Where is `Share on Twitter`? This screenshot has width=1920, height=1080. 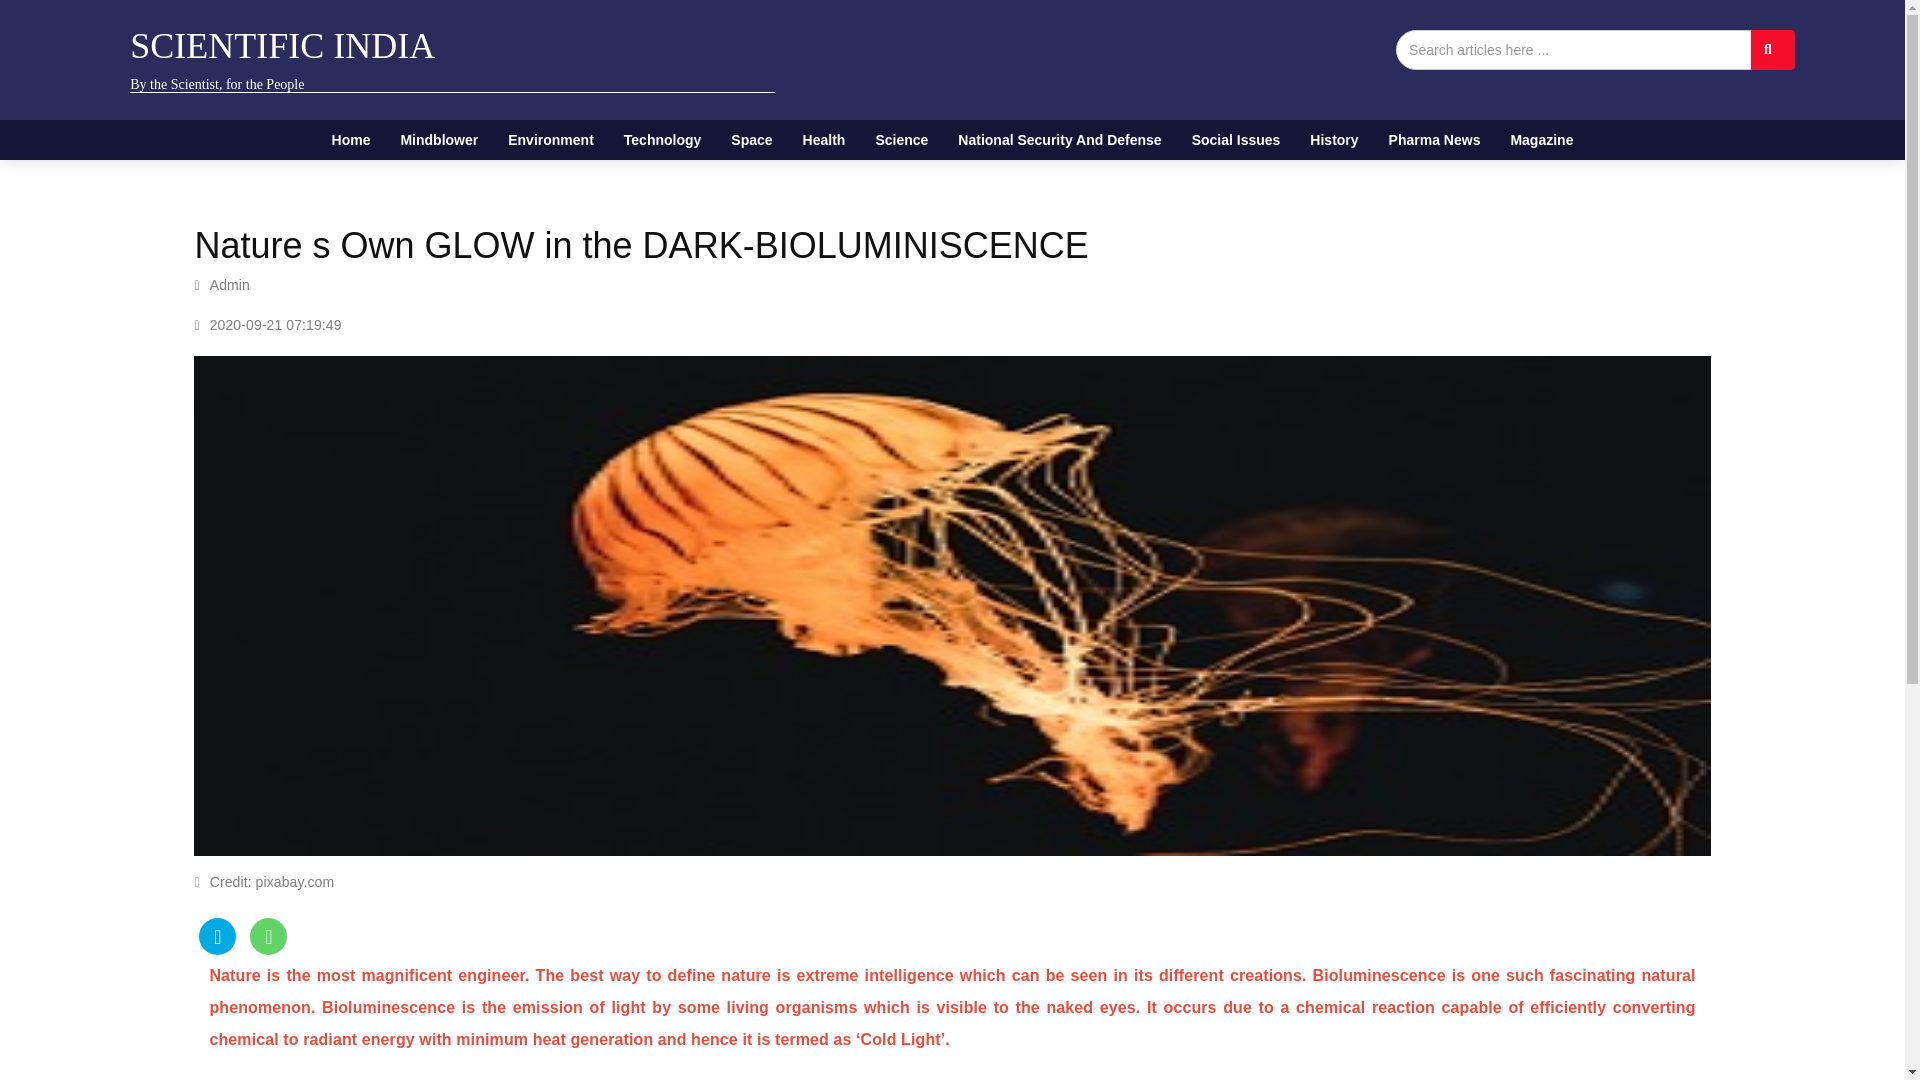 Share on Twitter is located at coordinates (218, 936).